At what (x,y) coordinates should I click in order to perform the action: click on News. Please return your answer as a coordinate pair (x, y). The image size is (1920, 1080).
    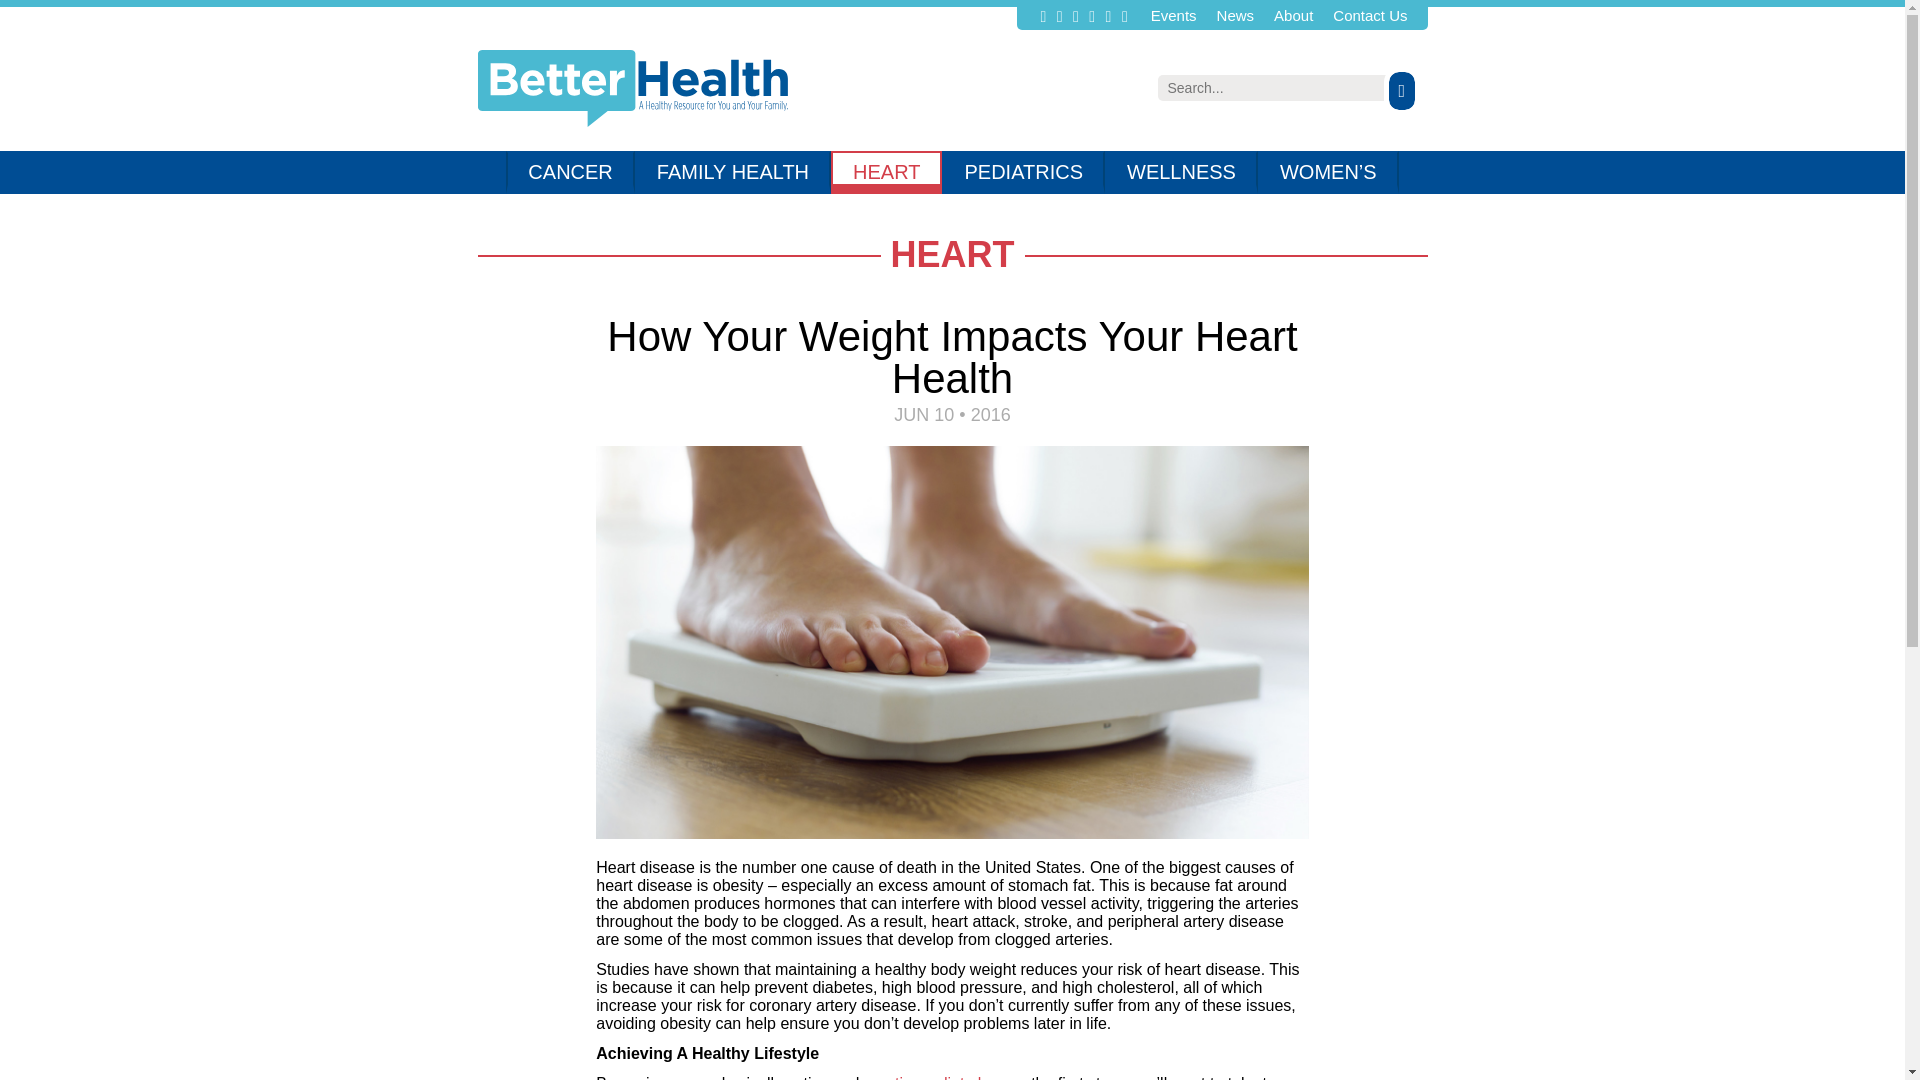
    Looking at the image, I should click on (1236, 14).